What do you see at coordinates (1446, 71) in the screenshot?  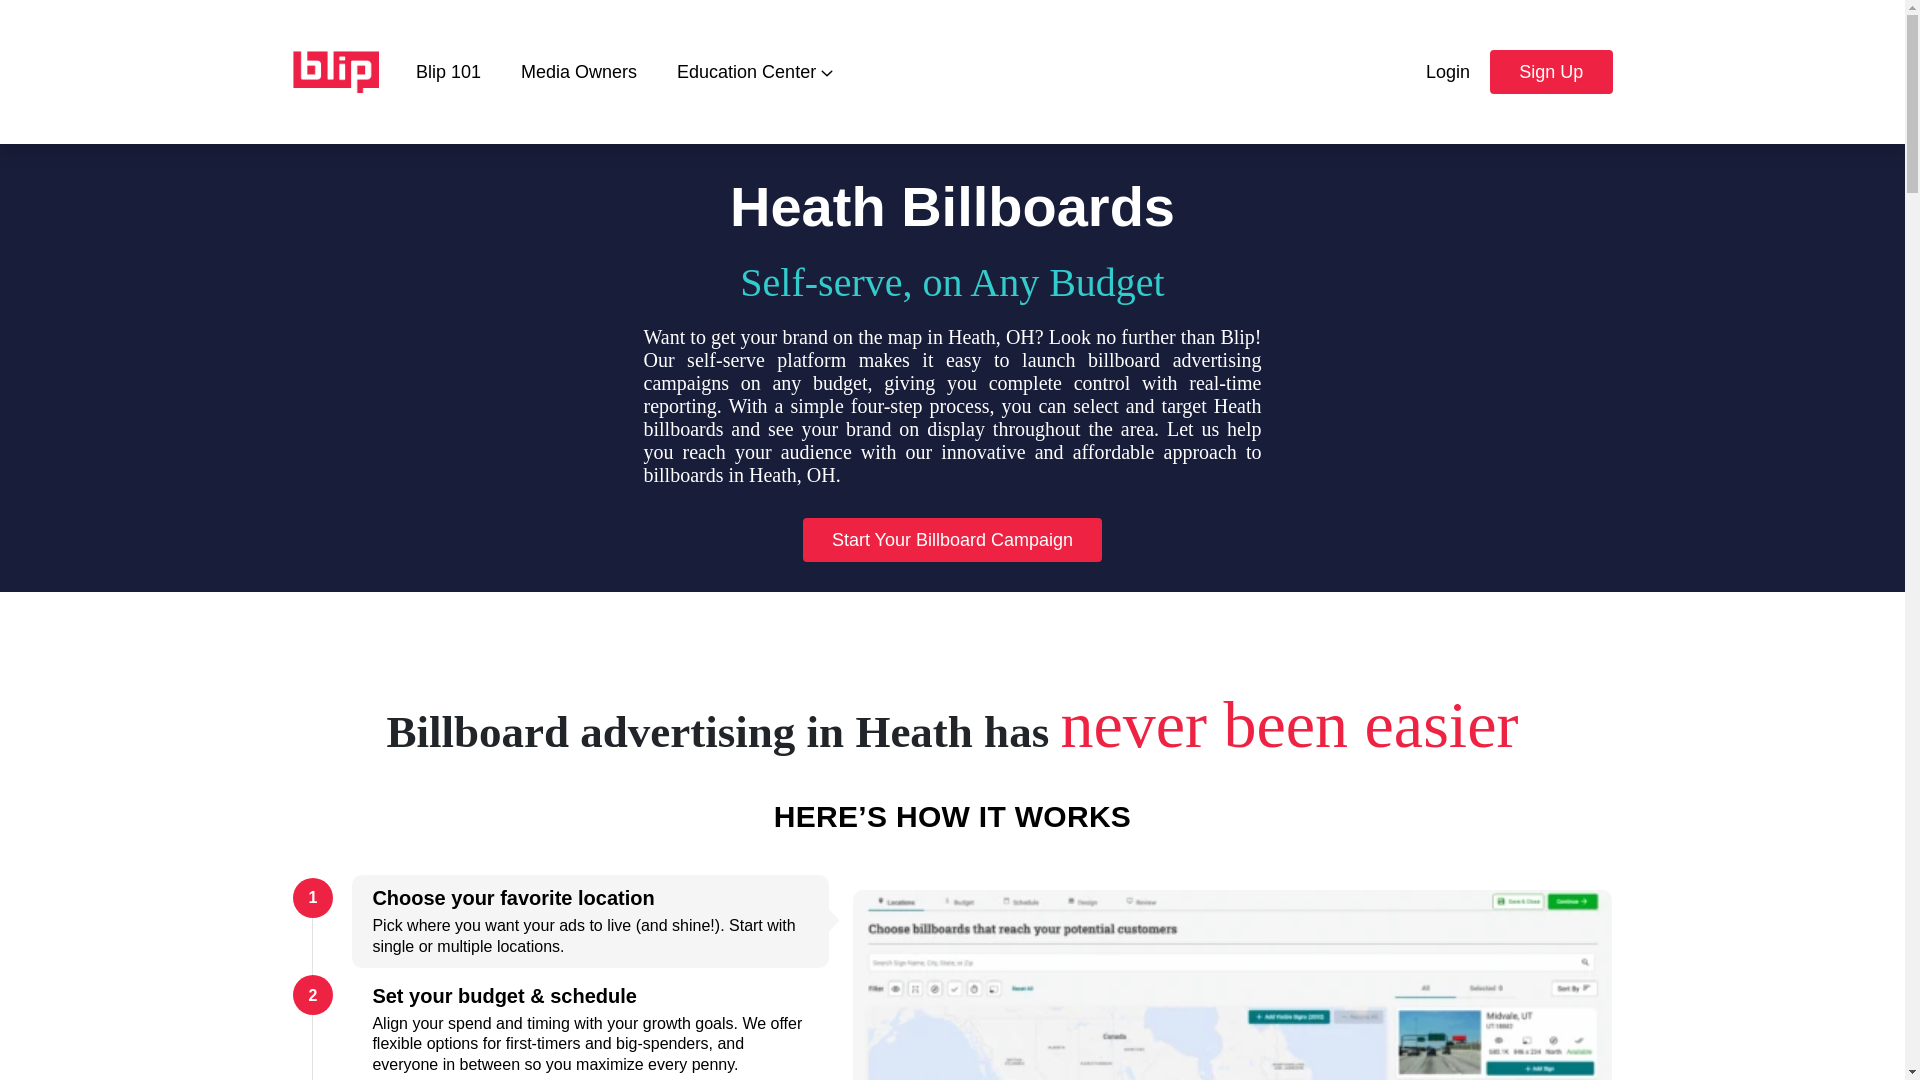 I see `Login` at bounding box center [1446, 71].